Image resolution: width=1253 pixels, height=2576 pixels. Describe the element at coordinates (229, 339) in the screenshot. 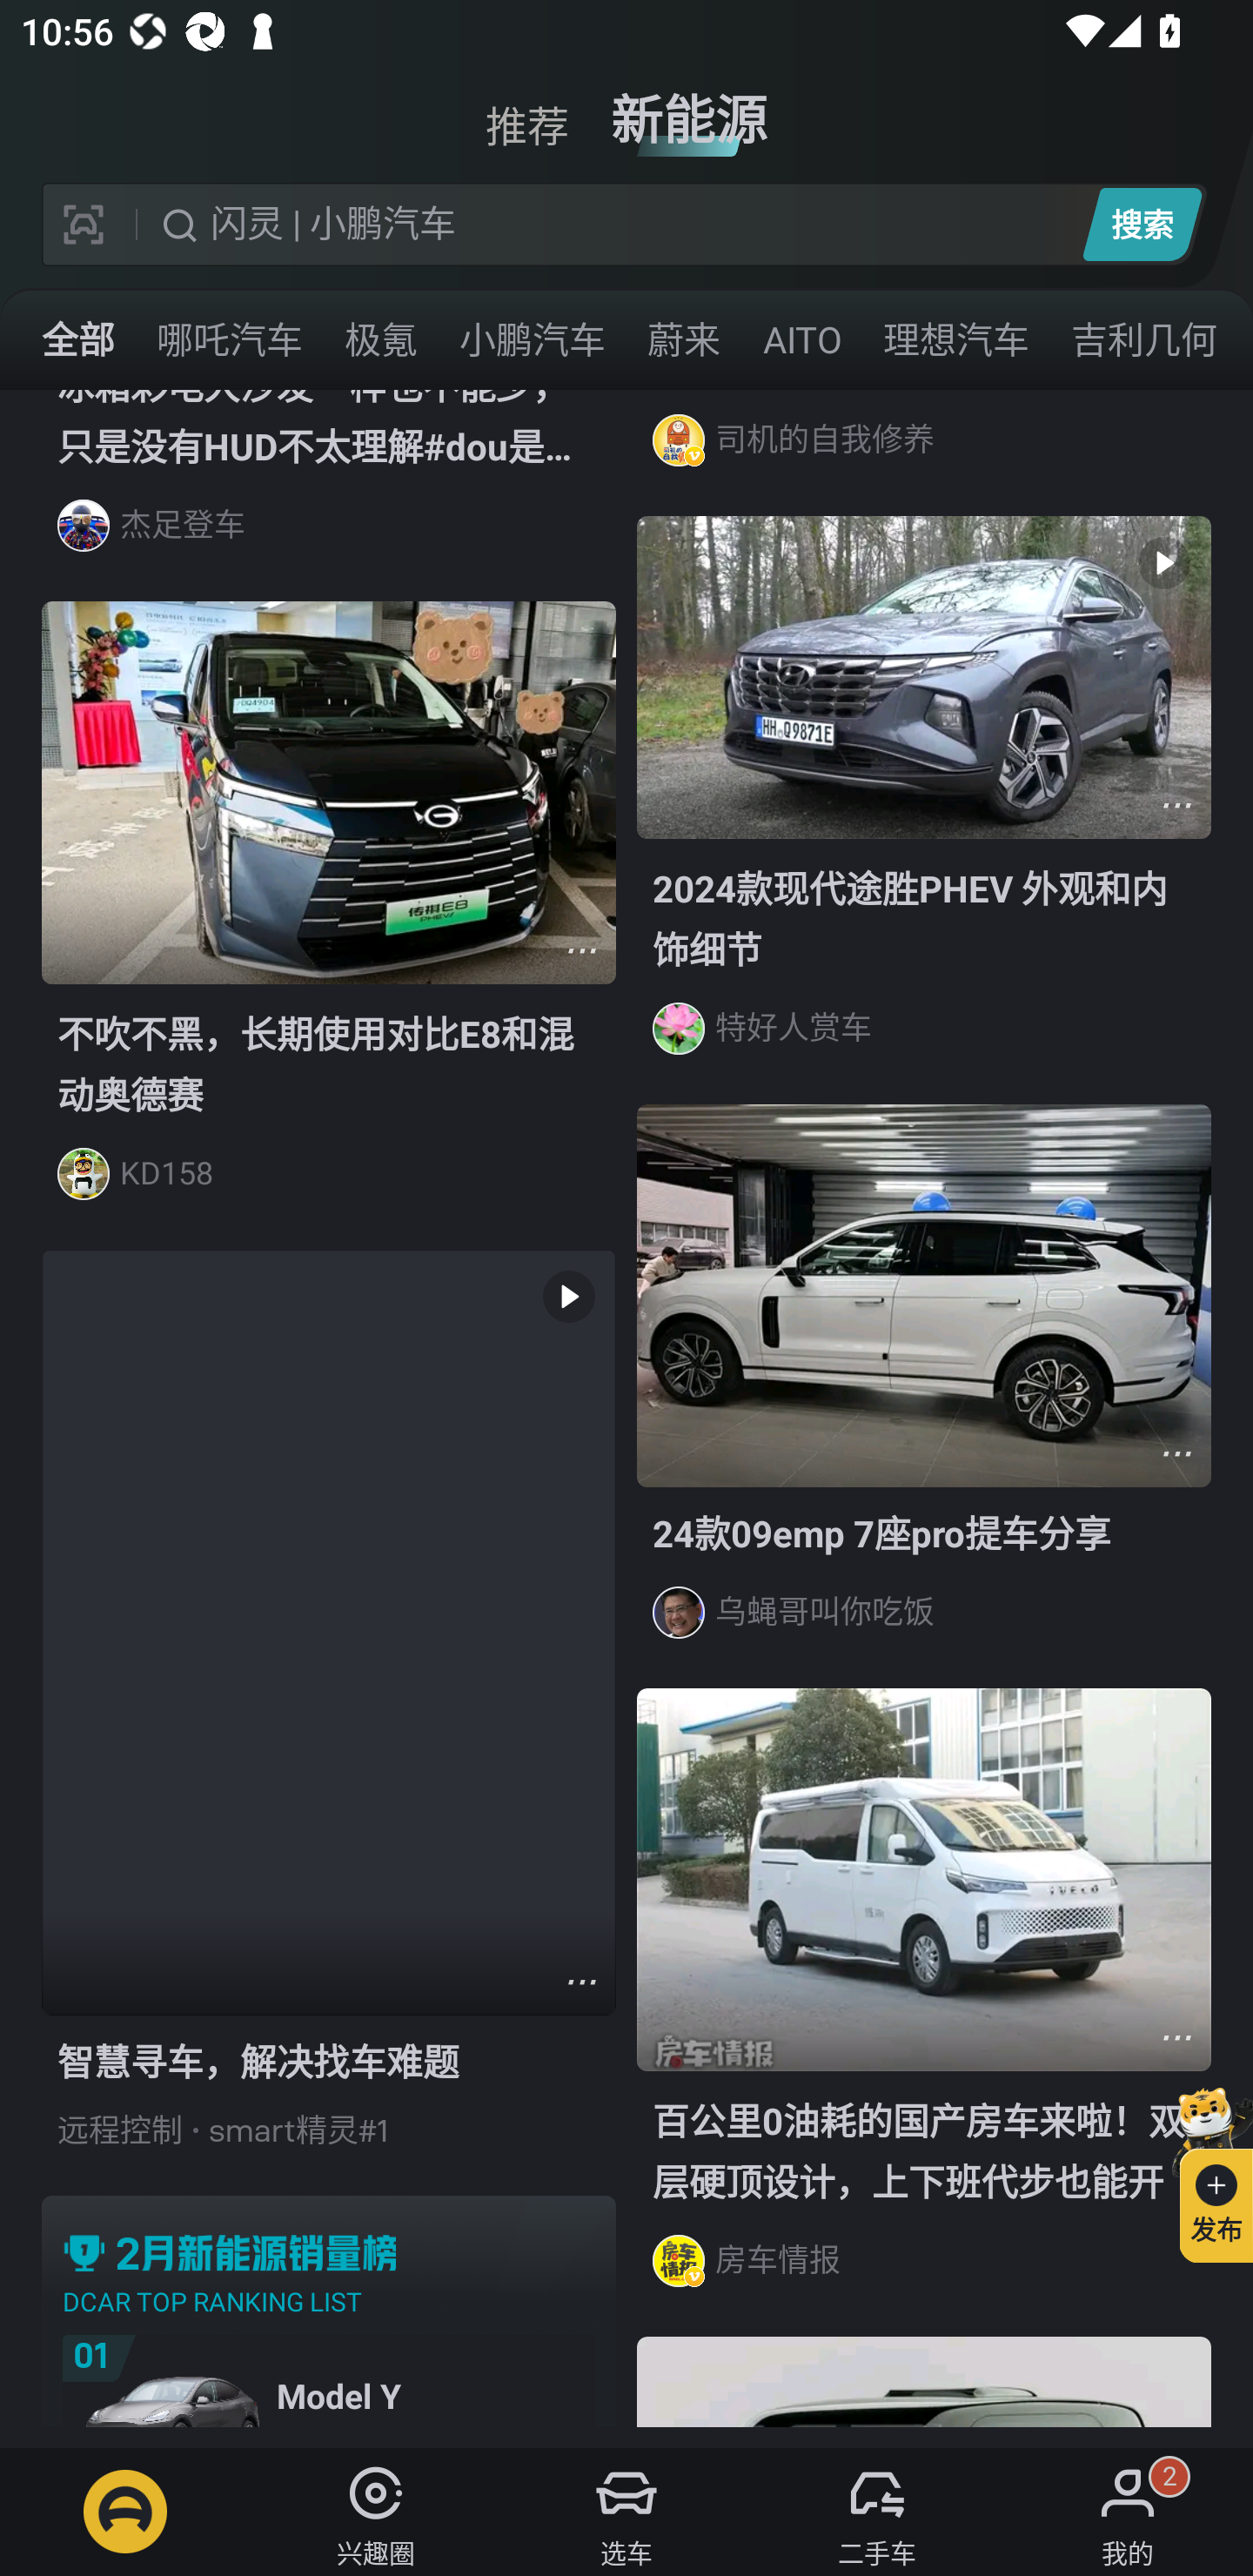

I see `哪吒汽车` at that location.